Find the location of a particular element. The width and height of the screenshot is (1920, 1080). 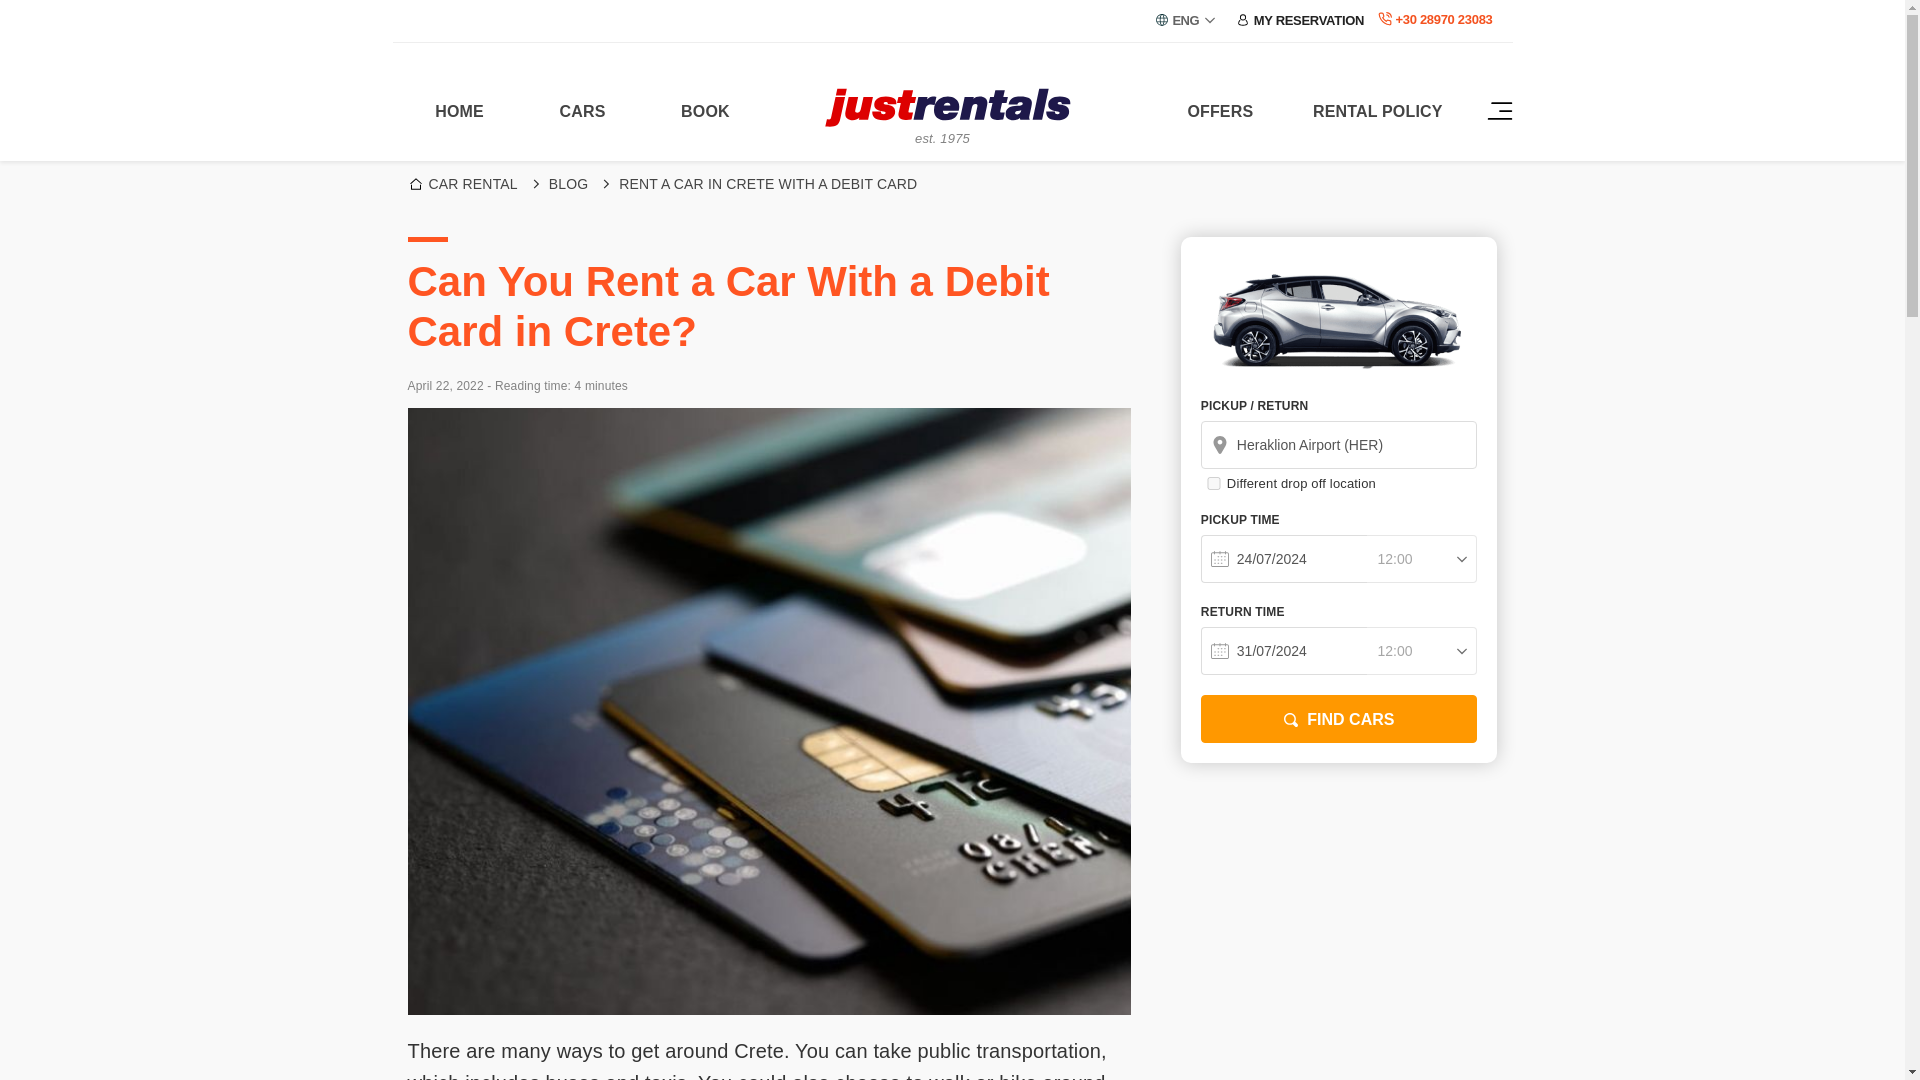

0 is located at coordinates (1214, 484).